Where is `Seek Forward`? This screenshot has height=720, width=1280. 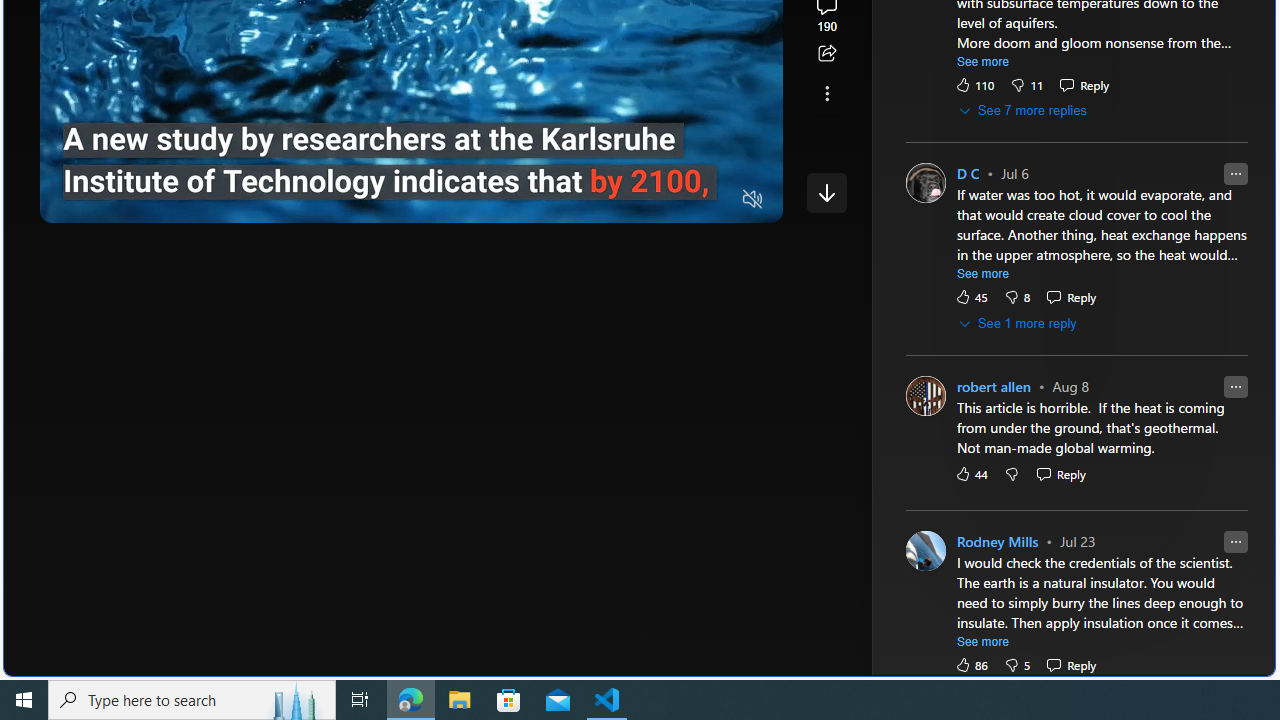 Seek Forward is located at coordinates (150, 200).